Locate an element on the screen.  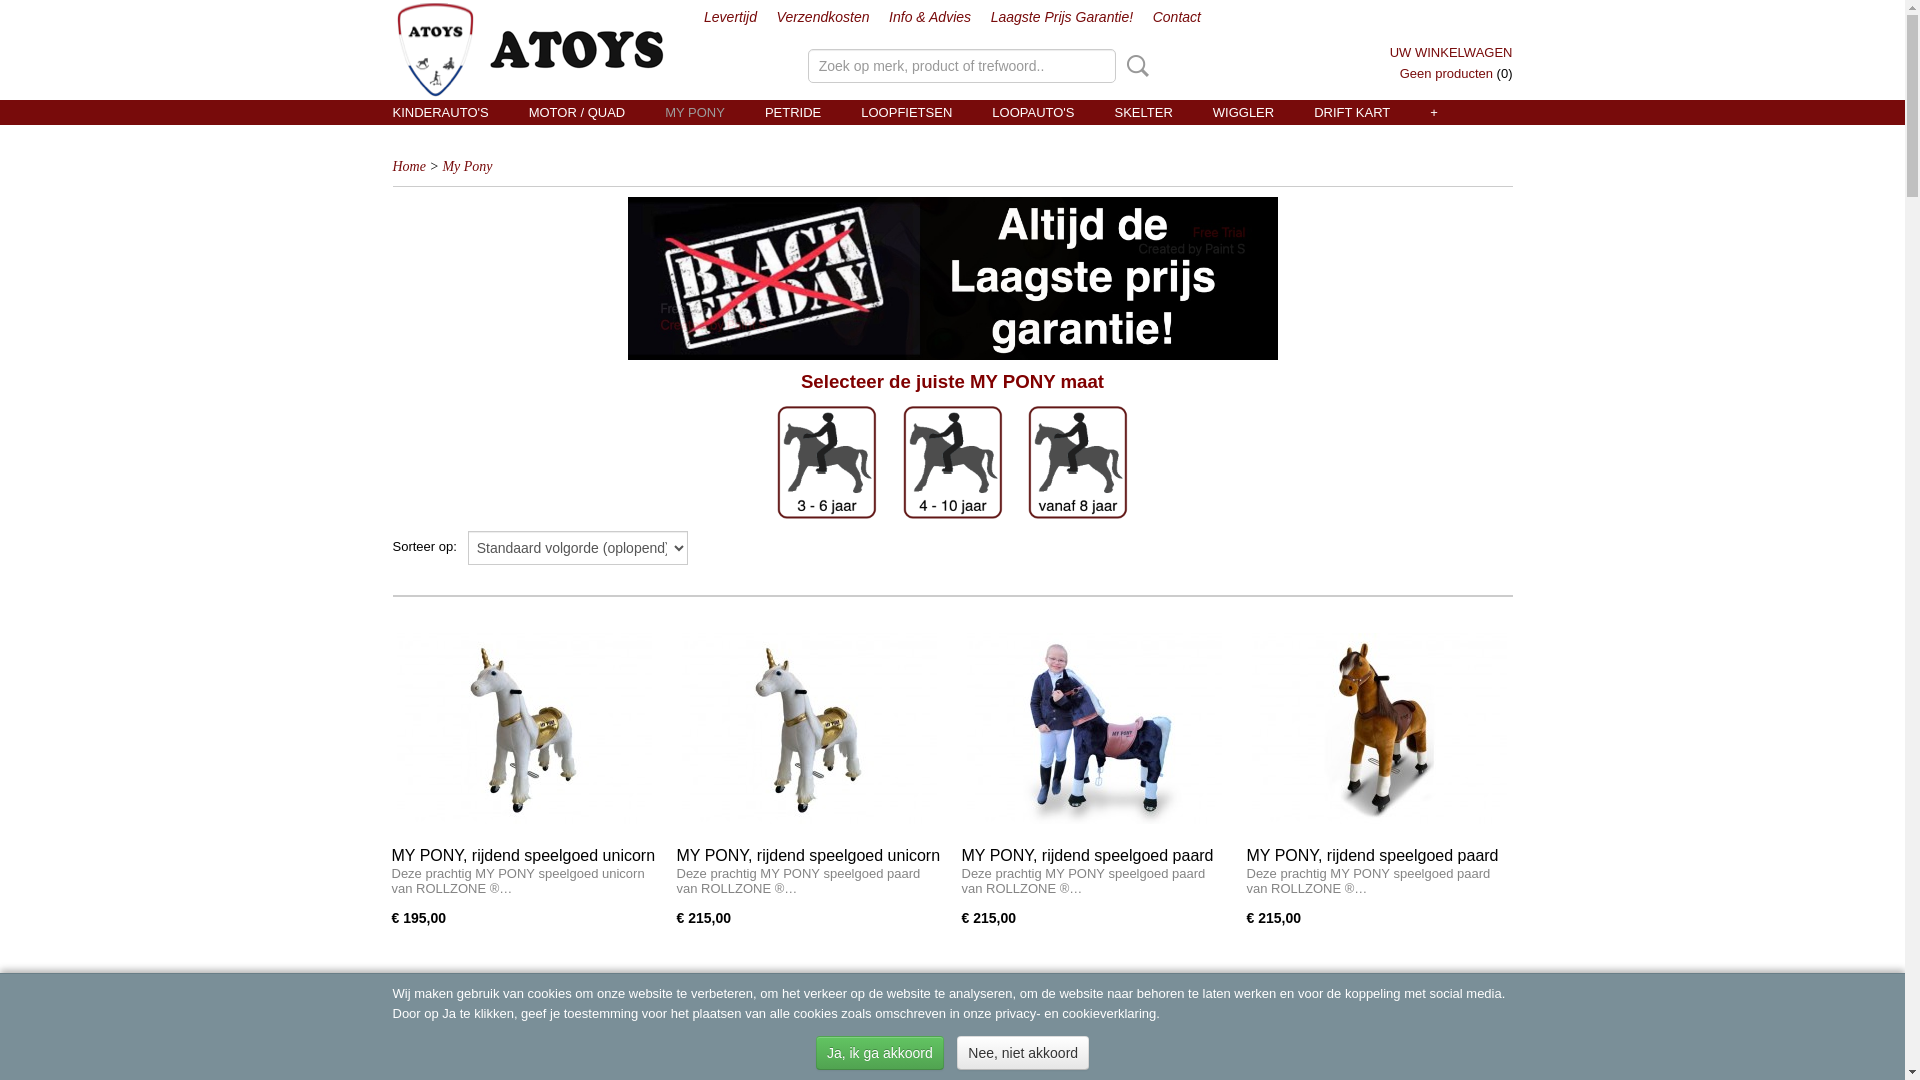
Home is located at coordinates (408, 166).